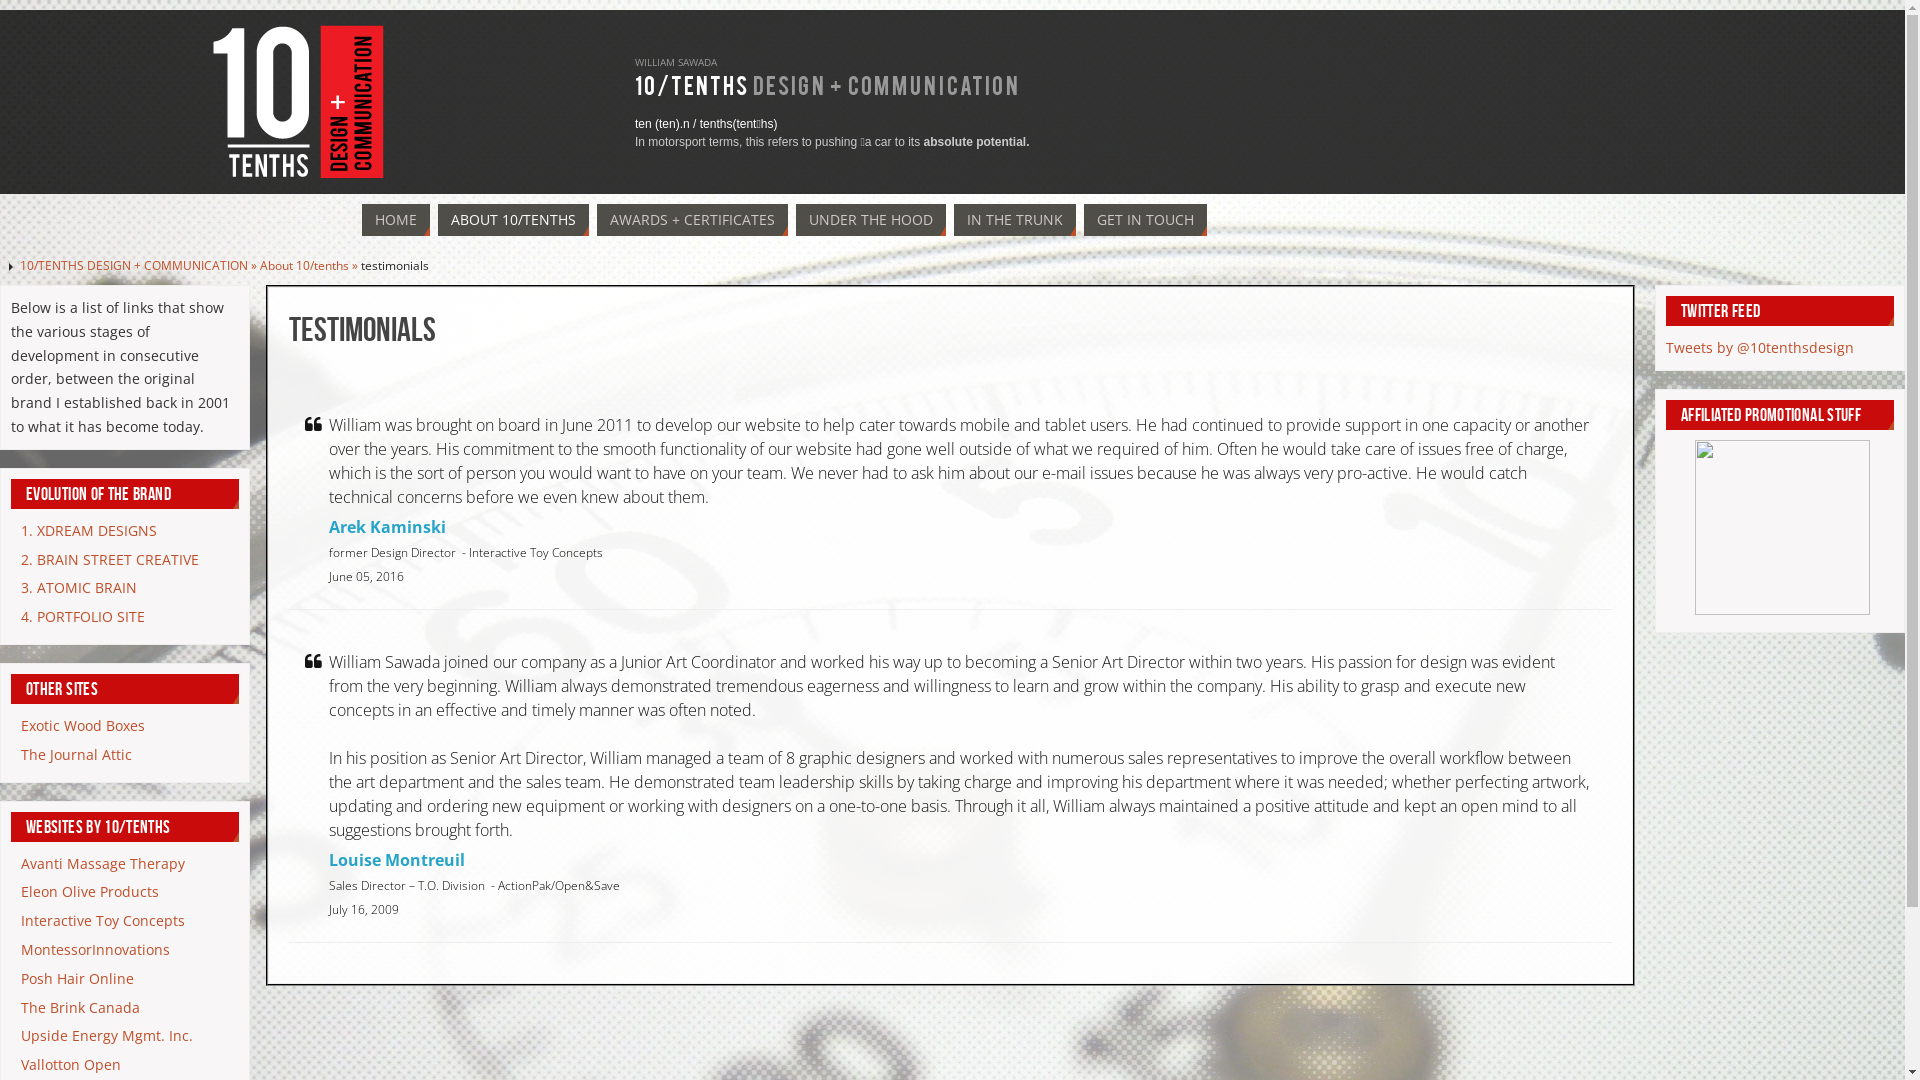  Describe the element at coordinates (83, 726) in the screenshot. I see `Exotic Wood Boxes` at that location.